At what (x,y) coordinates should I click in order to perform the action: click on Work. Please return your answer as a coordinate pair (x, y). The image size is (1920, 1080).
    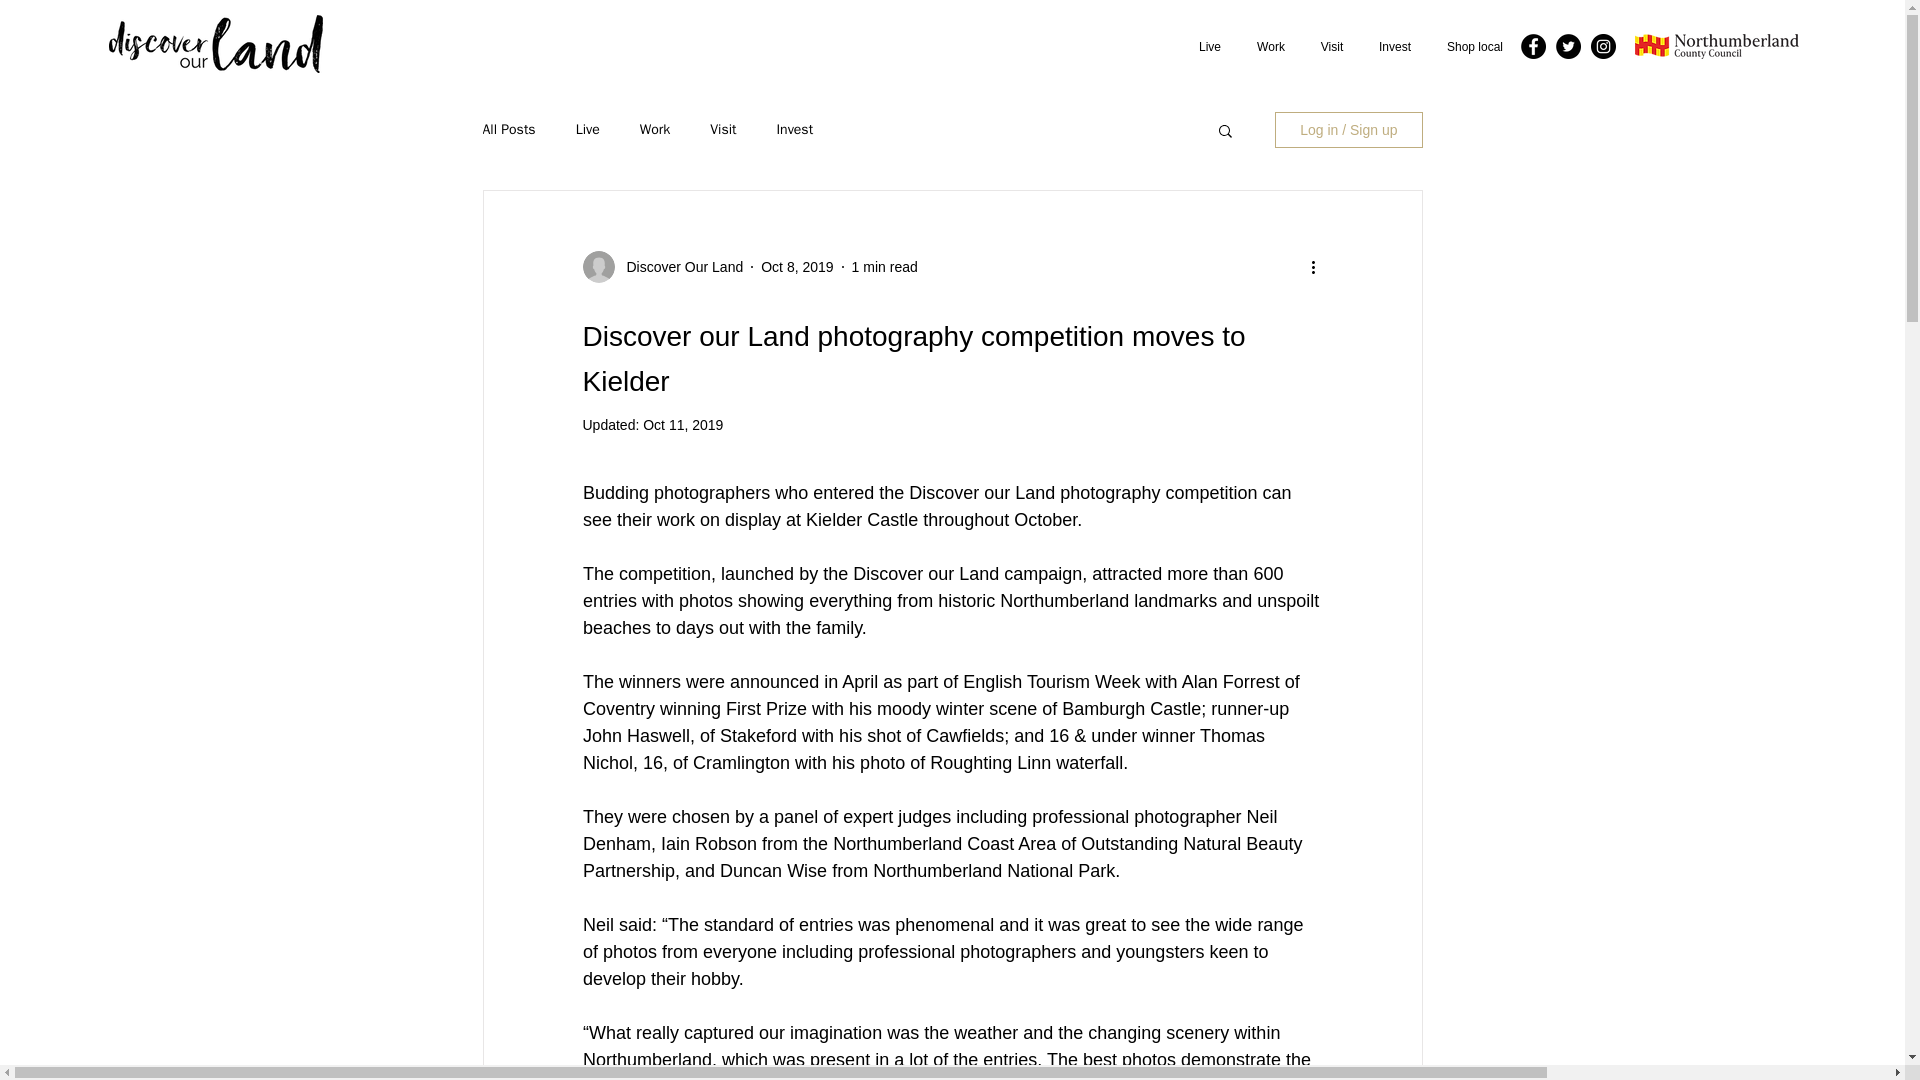
    Looking at the image, I should click on (1270, 46).